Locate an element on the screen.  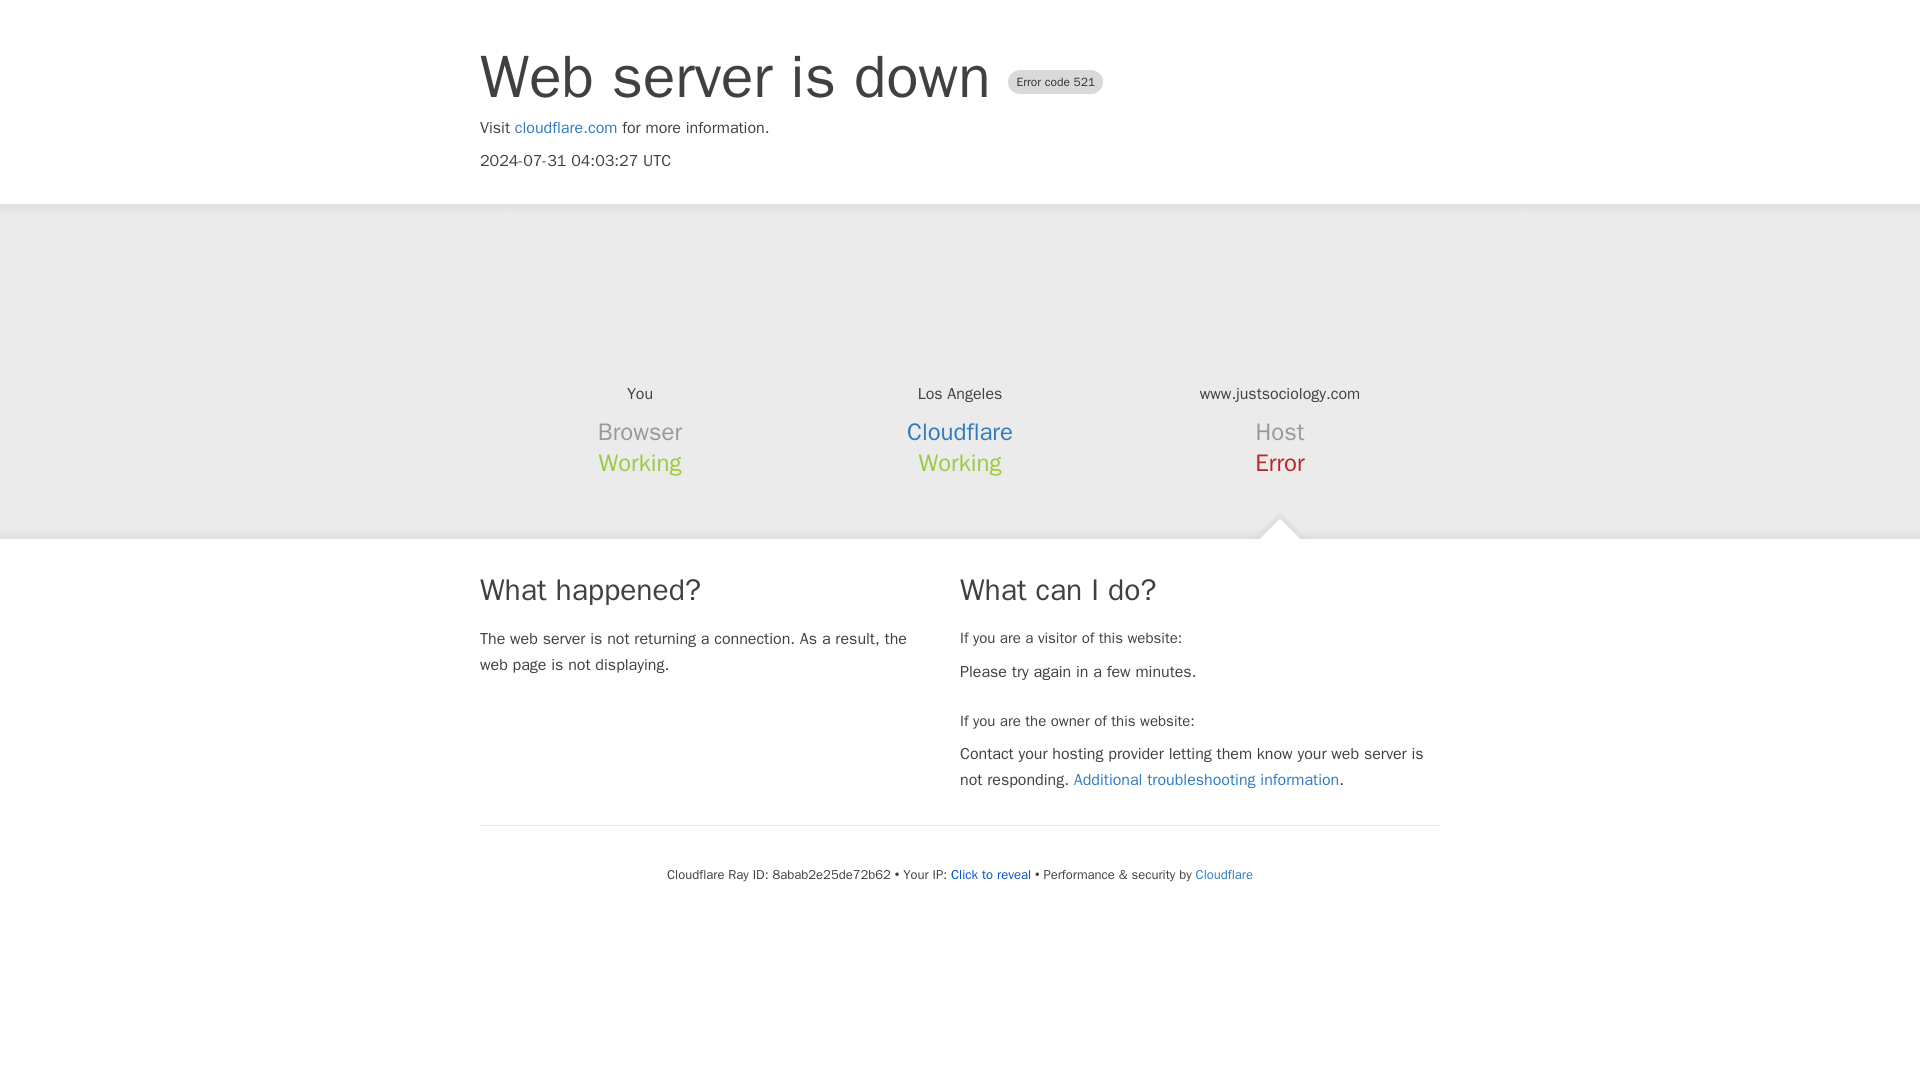
Additional troubleshooting information is located at coordinates (1206, 780).